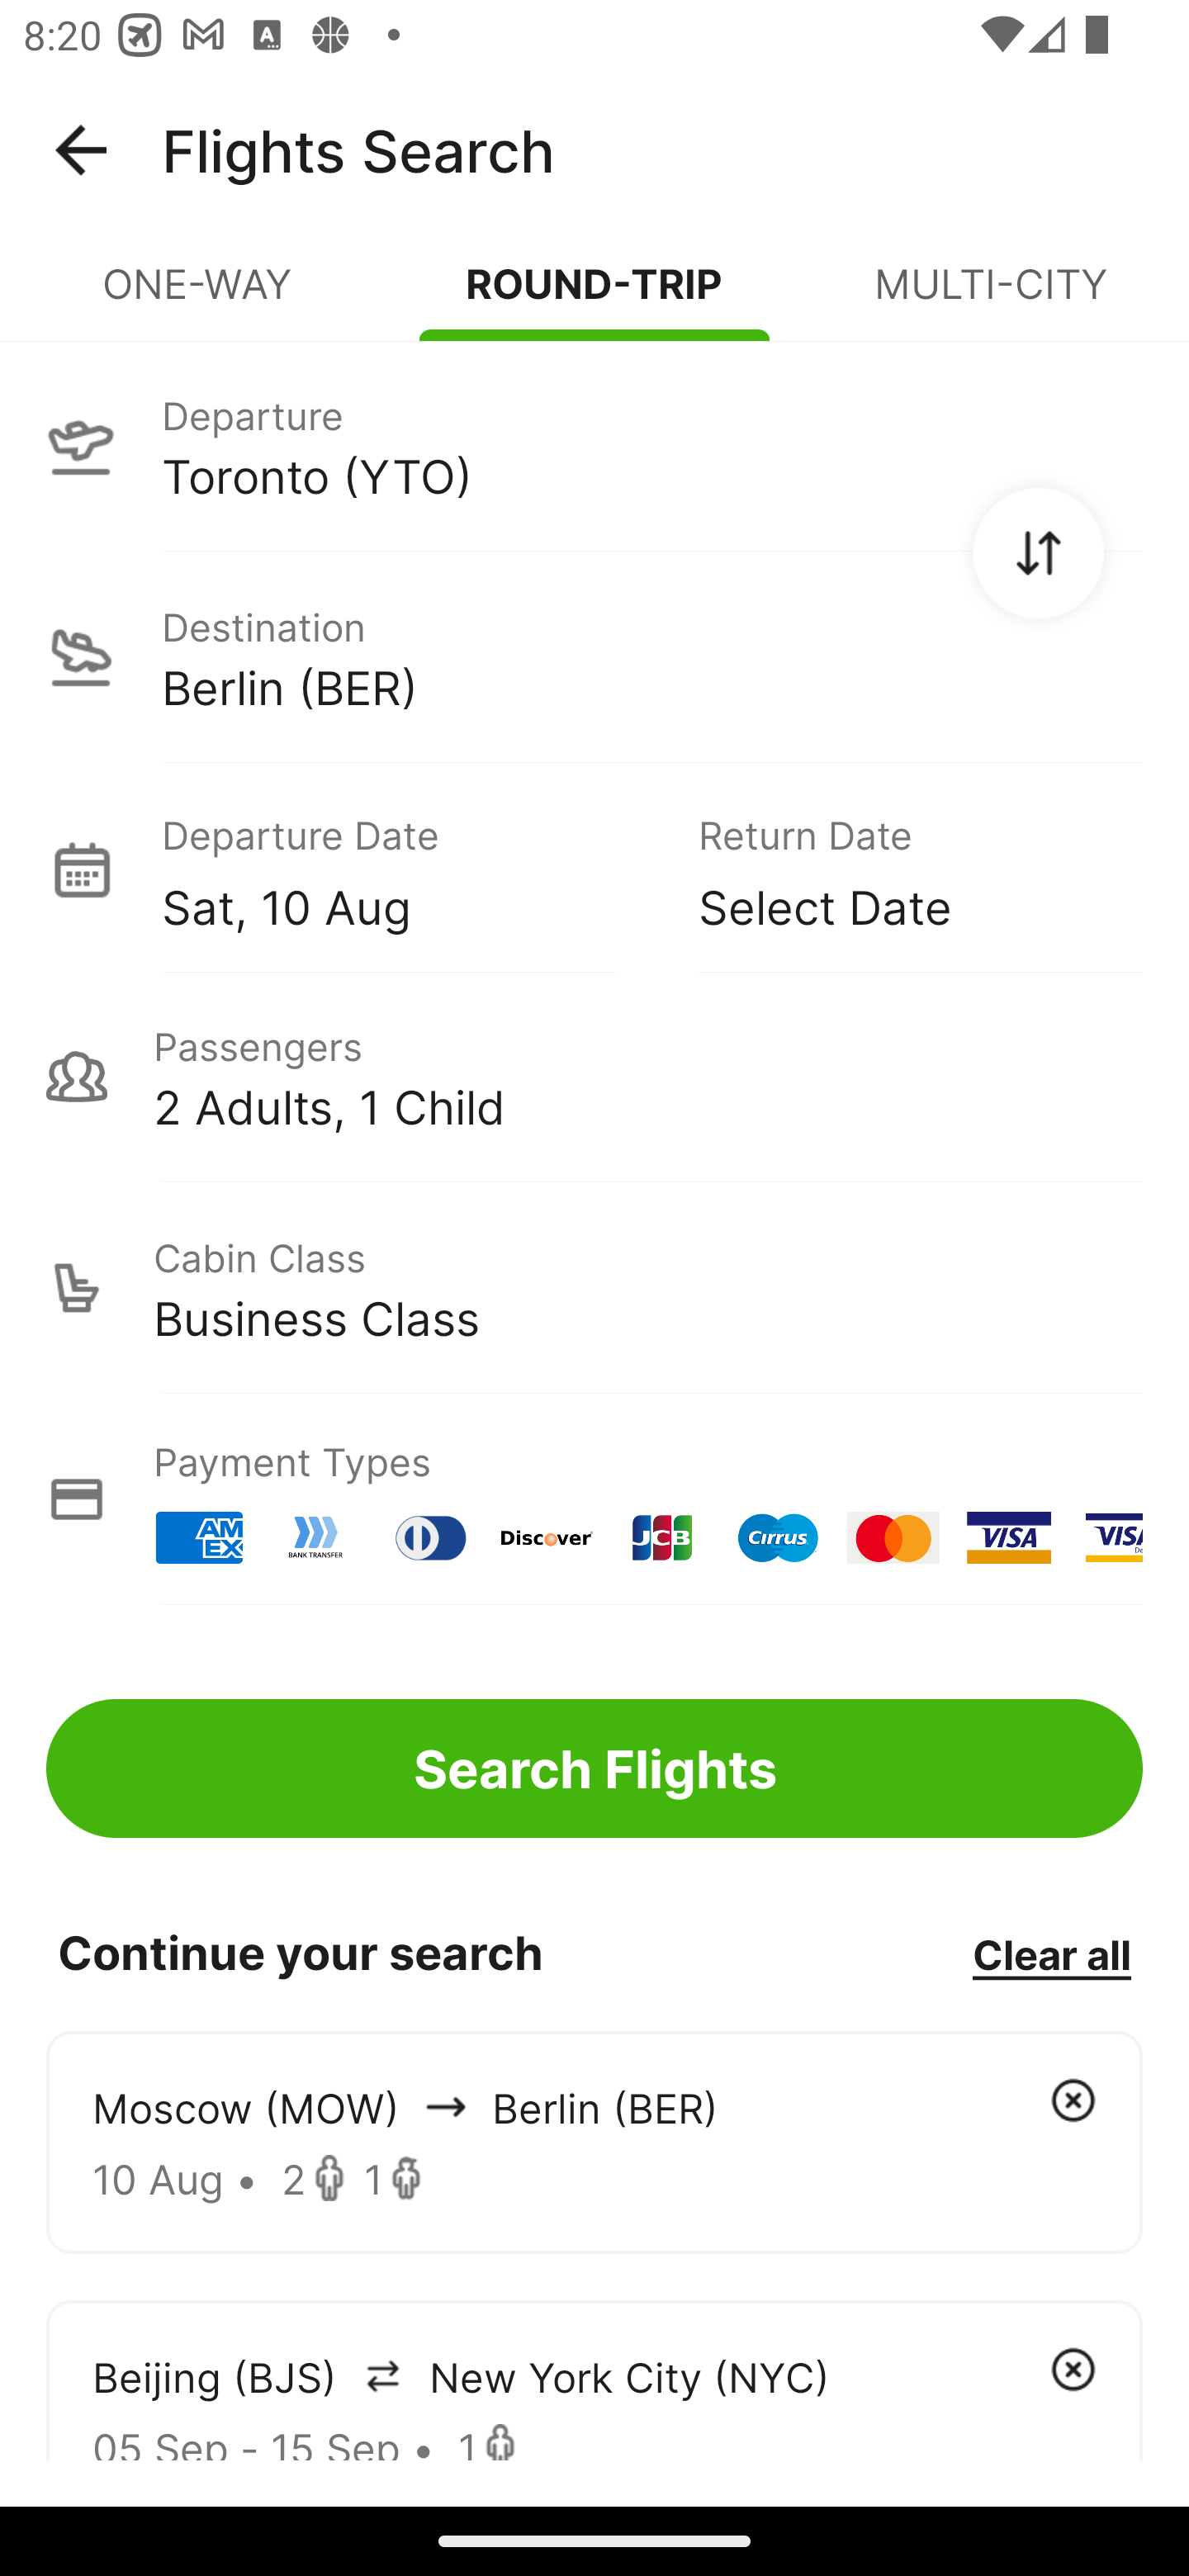 The image size is (1189, 2576). What do you see at coordinates (594, 297) in the screenshot?
I see `ROUND-TRIP` at bounding box center [594, 297].